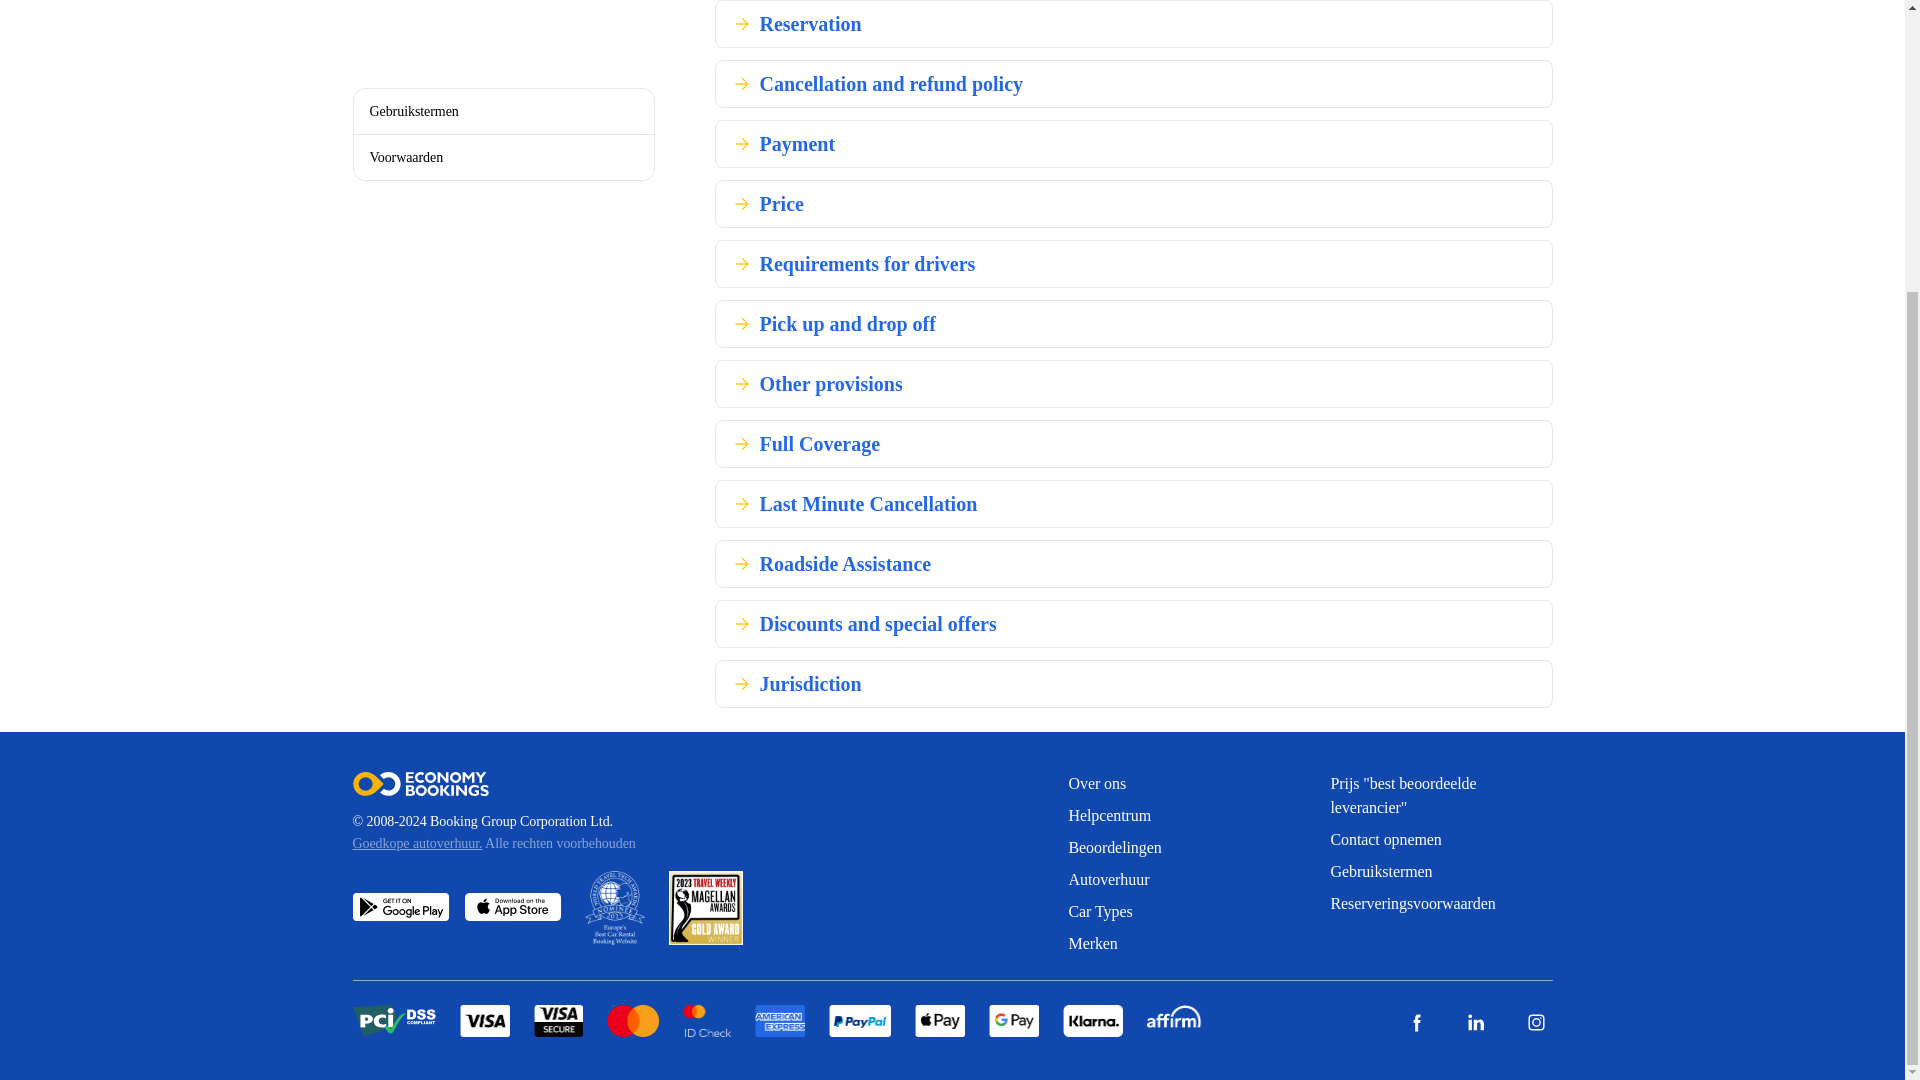 Image resolution: width=1920 pixels, height=1080 pixels. What do you see at coordinates (1178, 880) in the screenshot?
I see `Autoverhuur` at bounding box center [1178, 880].